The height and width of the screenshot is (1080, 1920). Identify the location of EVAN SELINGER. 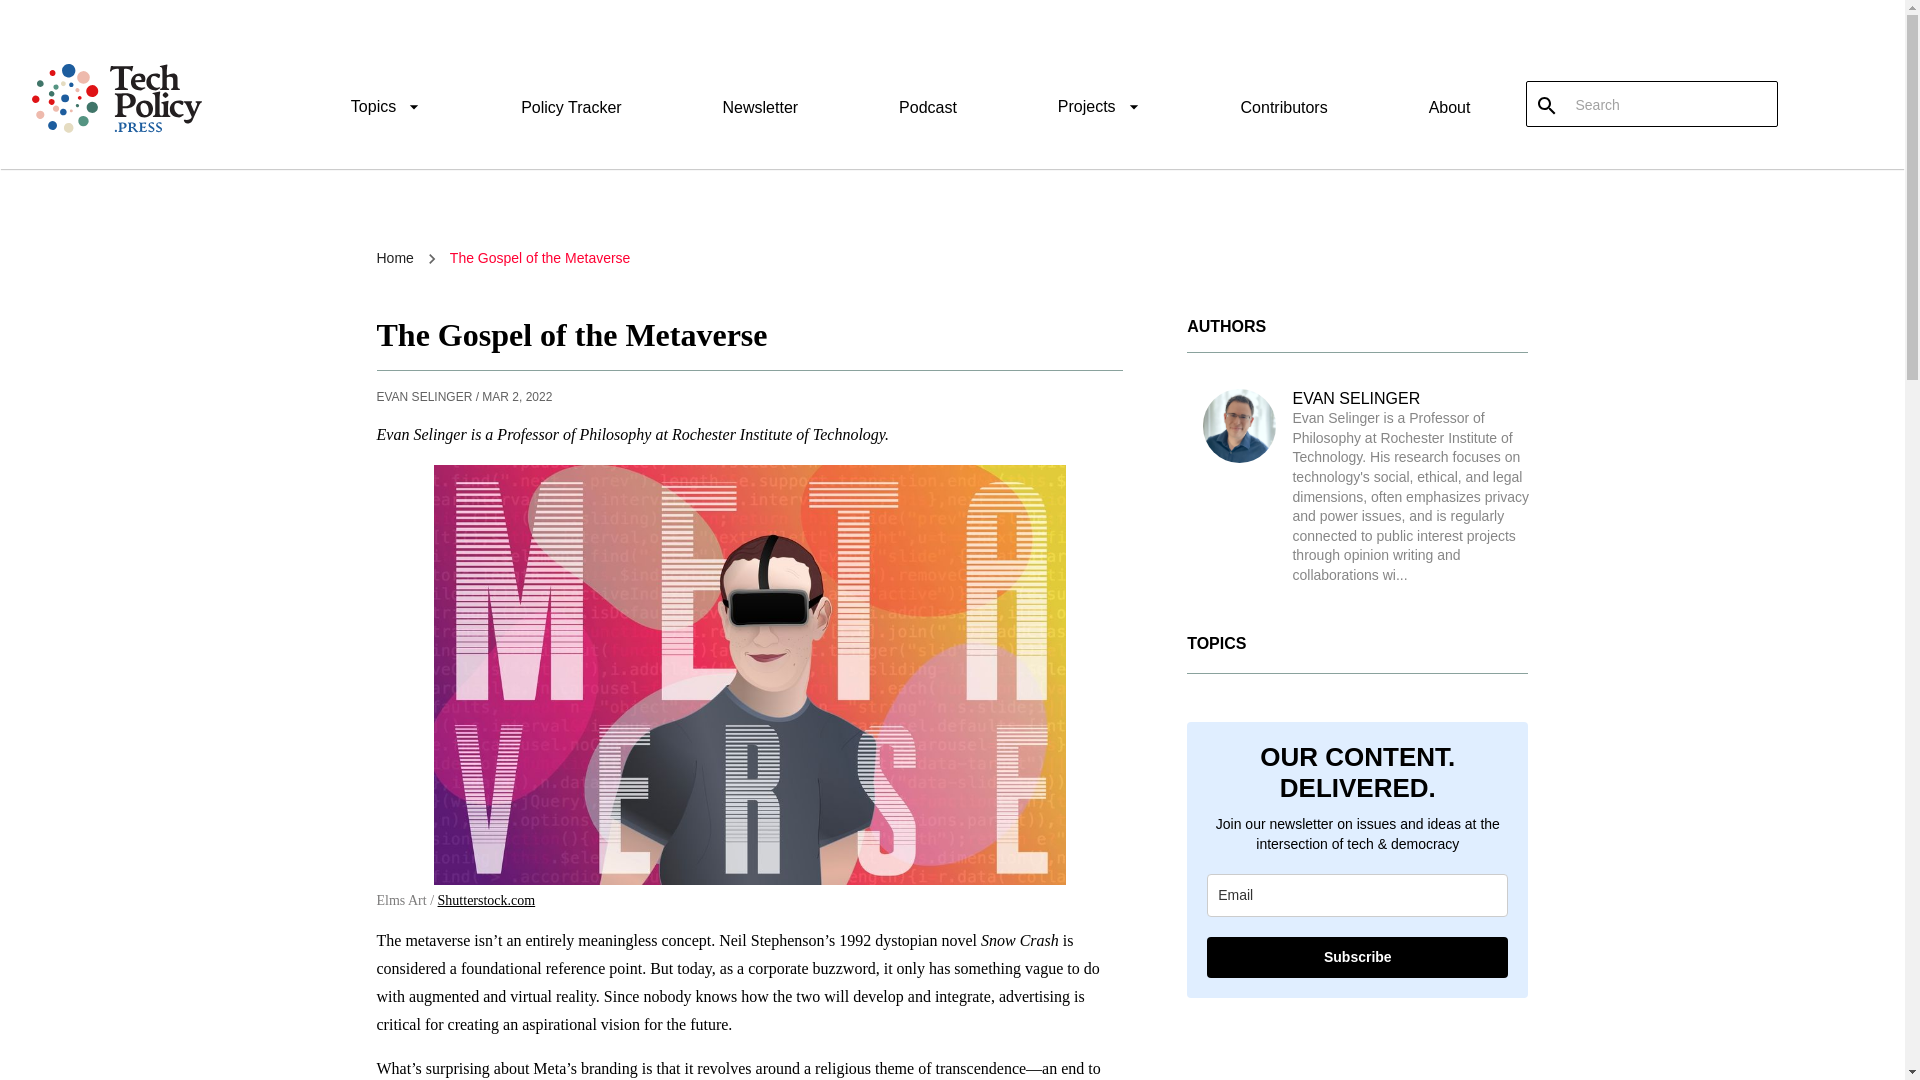
(1356, 398).